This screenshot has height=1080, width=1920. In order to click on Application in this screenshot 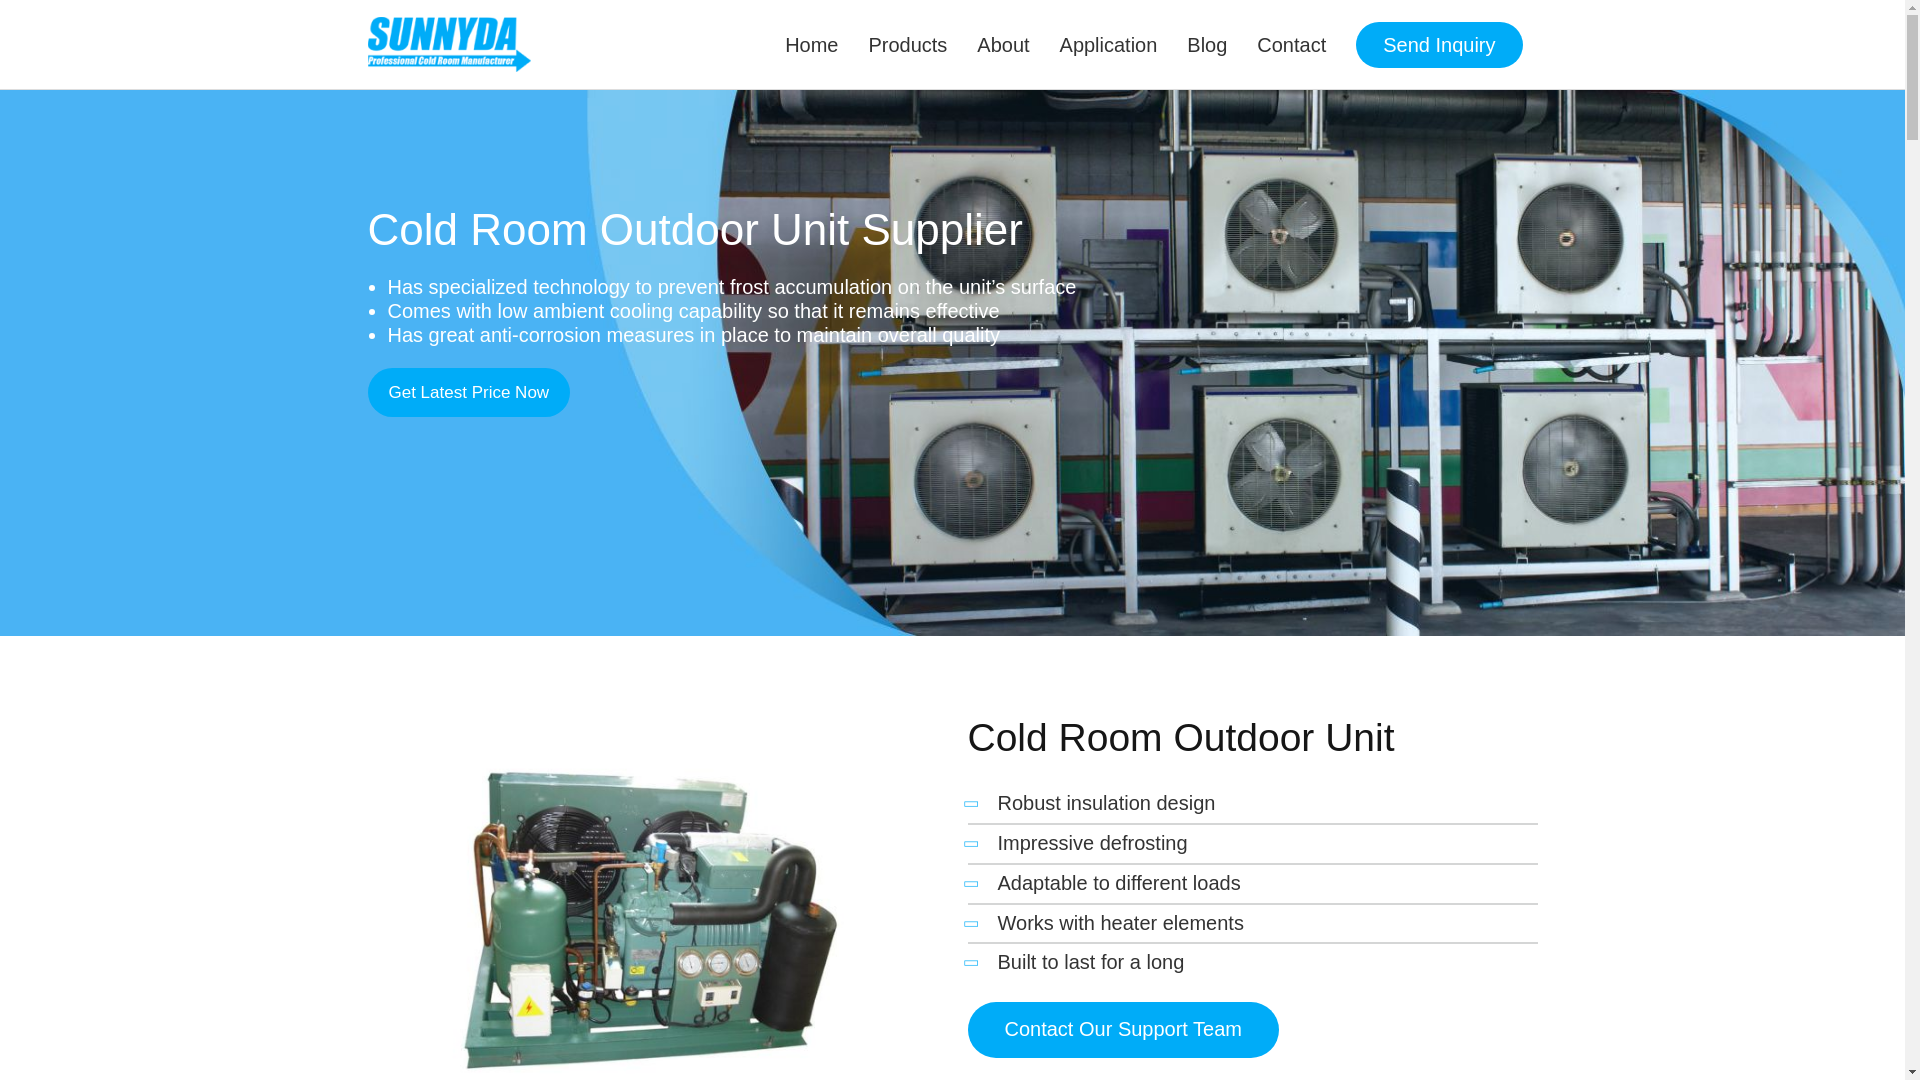, I will do `click(1108, 44)`.